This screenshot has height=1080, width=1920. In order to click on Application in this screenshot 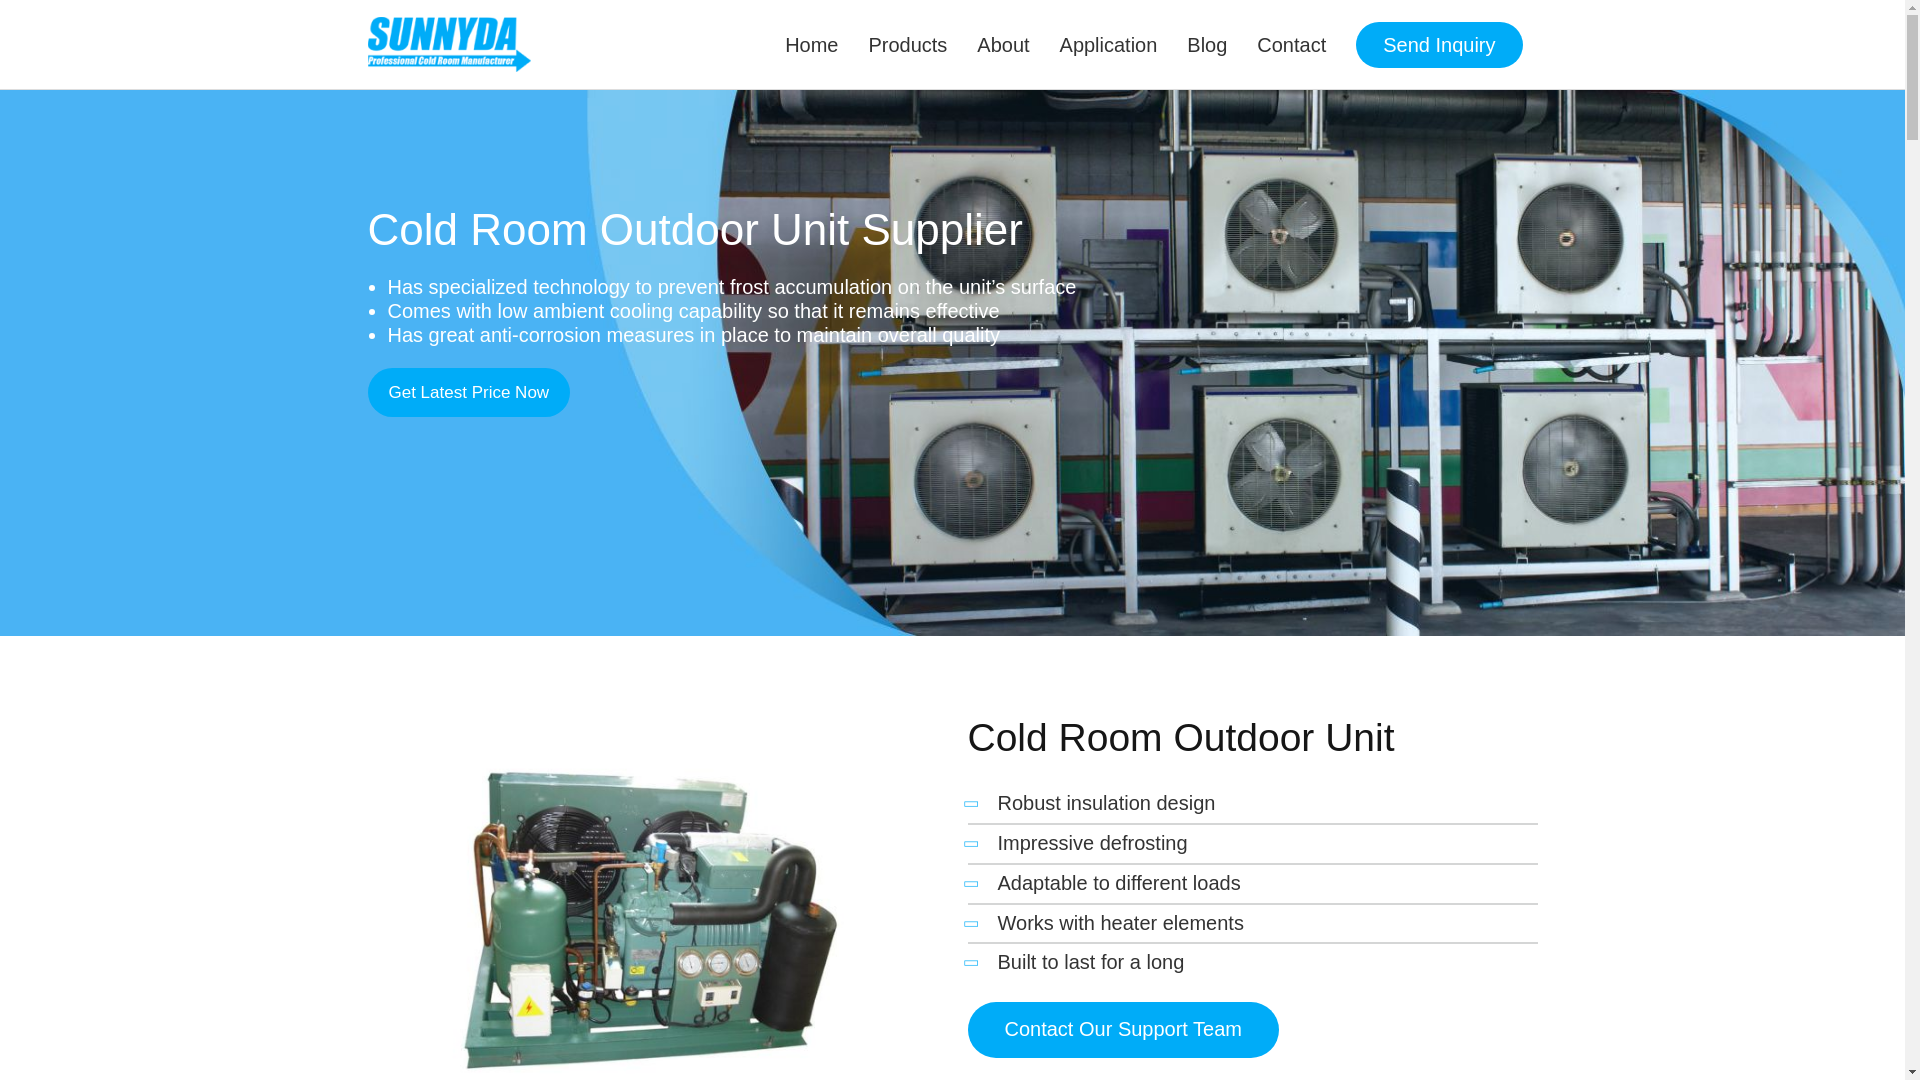, I will do `click(1108, 44)`.